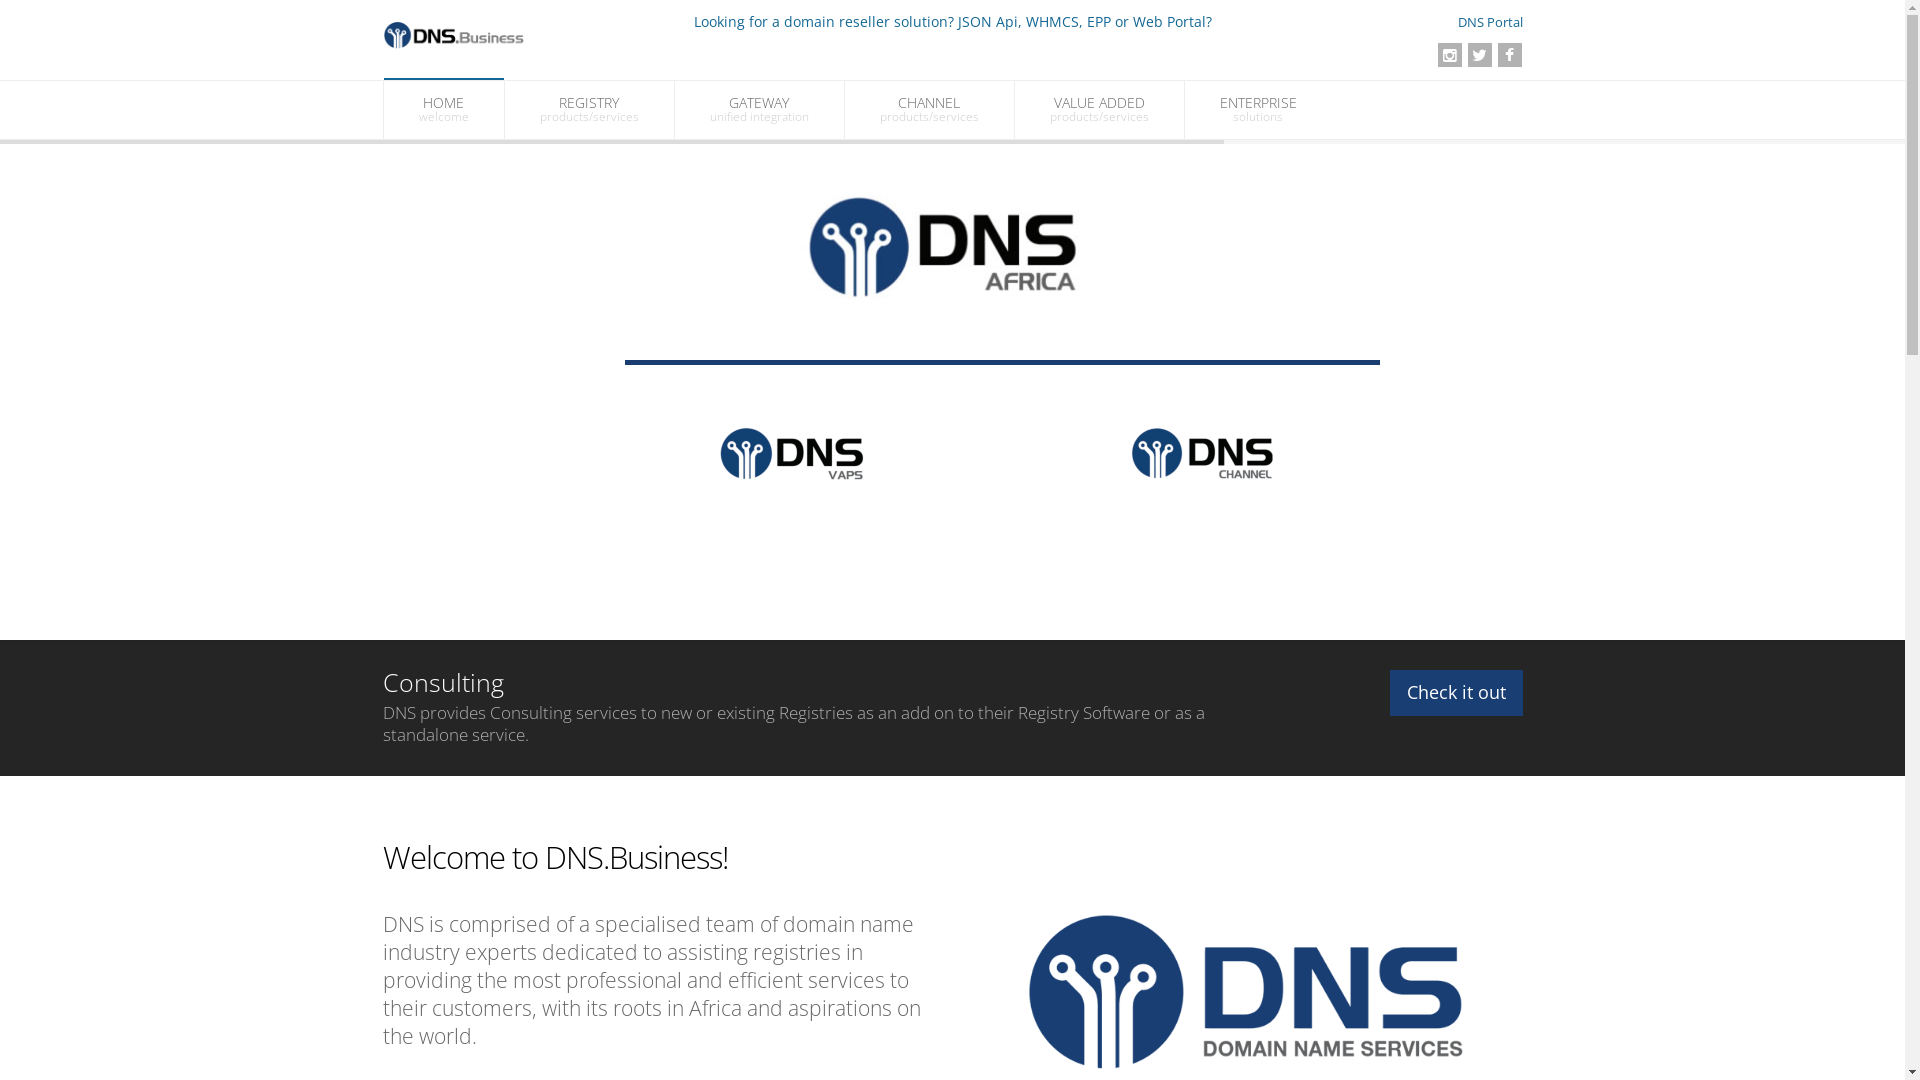  I want to click on Check it out, so click(1456, 693).